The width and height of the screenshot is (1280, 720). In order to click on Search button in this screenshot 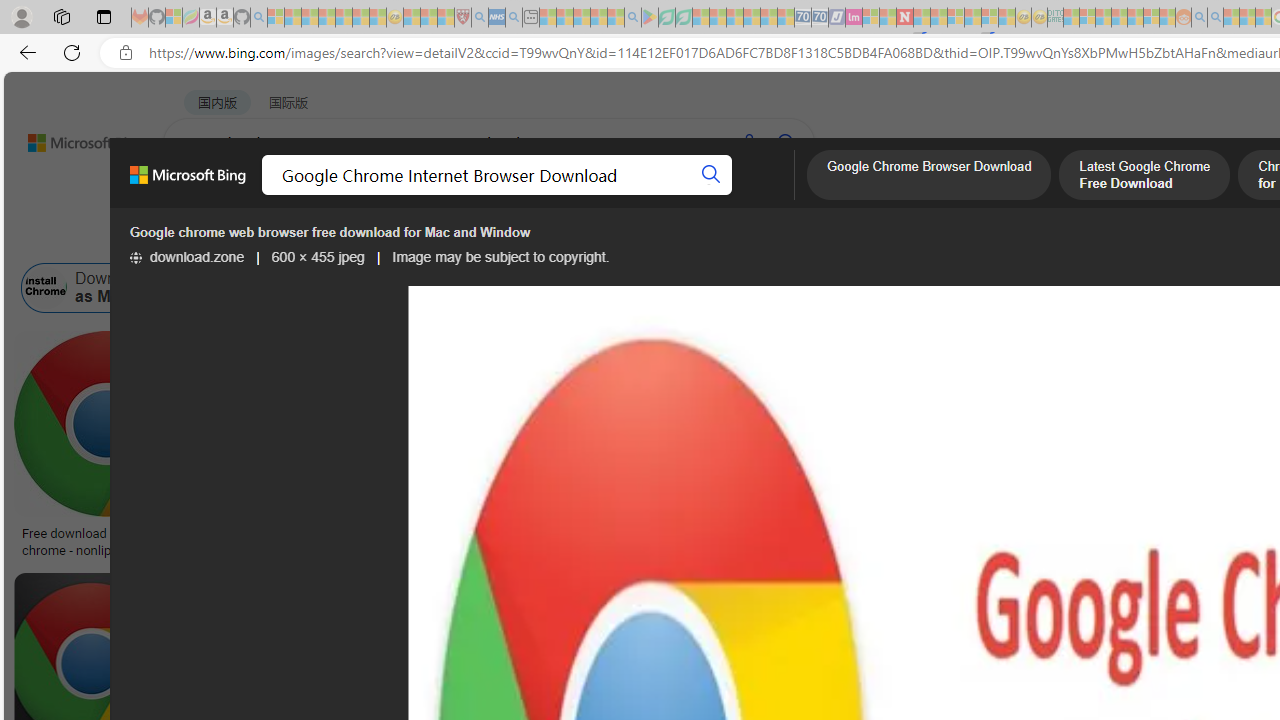, I will do `click(712, 174)`.